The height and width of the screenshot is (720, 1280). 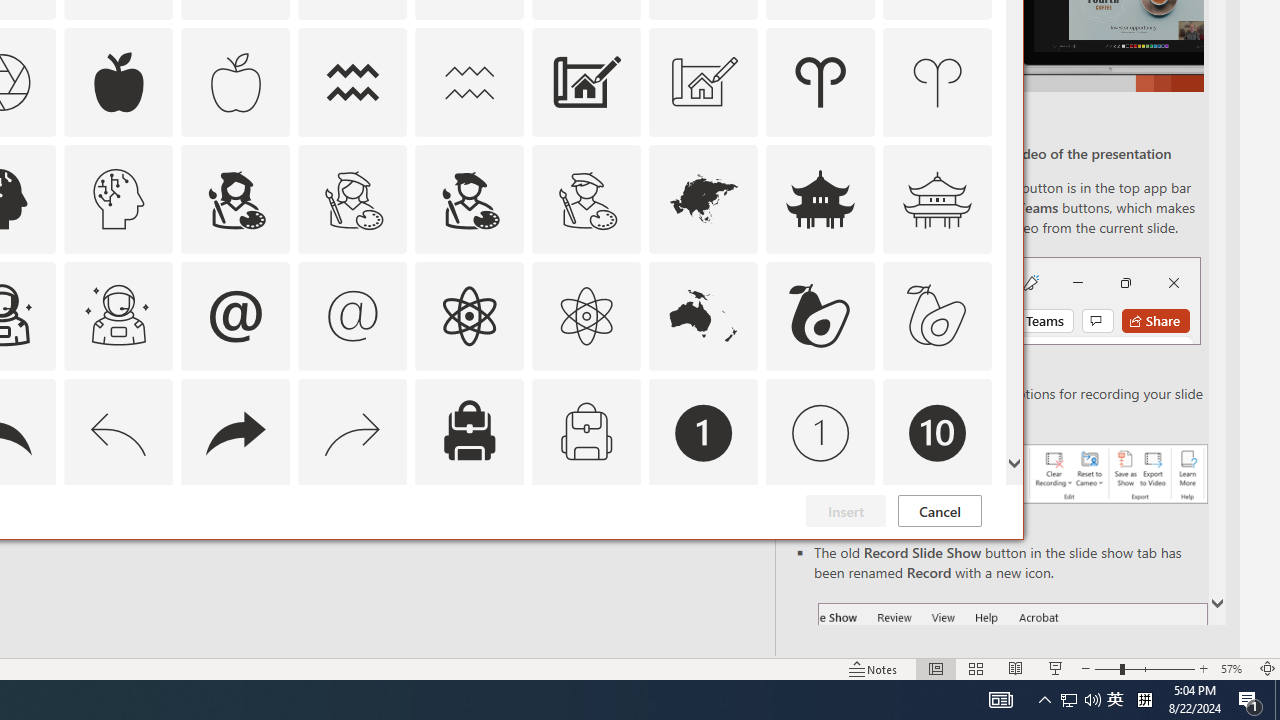 What do you see at coordinates (704, 198) in the screenshot?
I see `AutomationID: Icons_Asia` at bounding box center [704, 198].